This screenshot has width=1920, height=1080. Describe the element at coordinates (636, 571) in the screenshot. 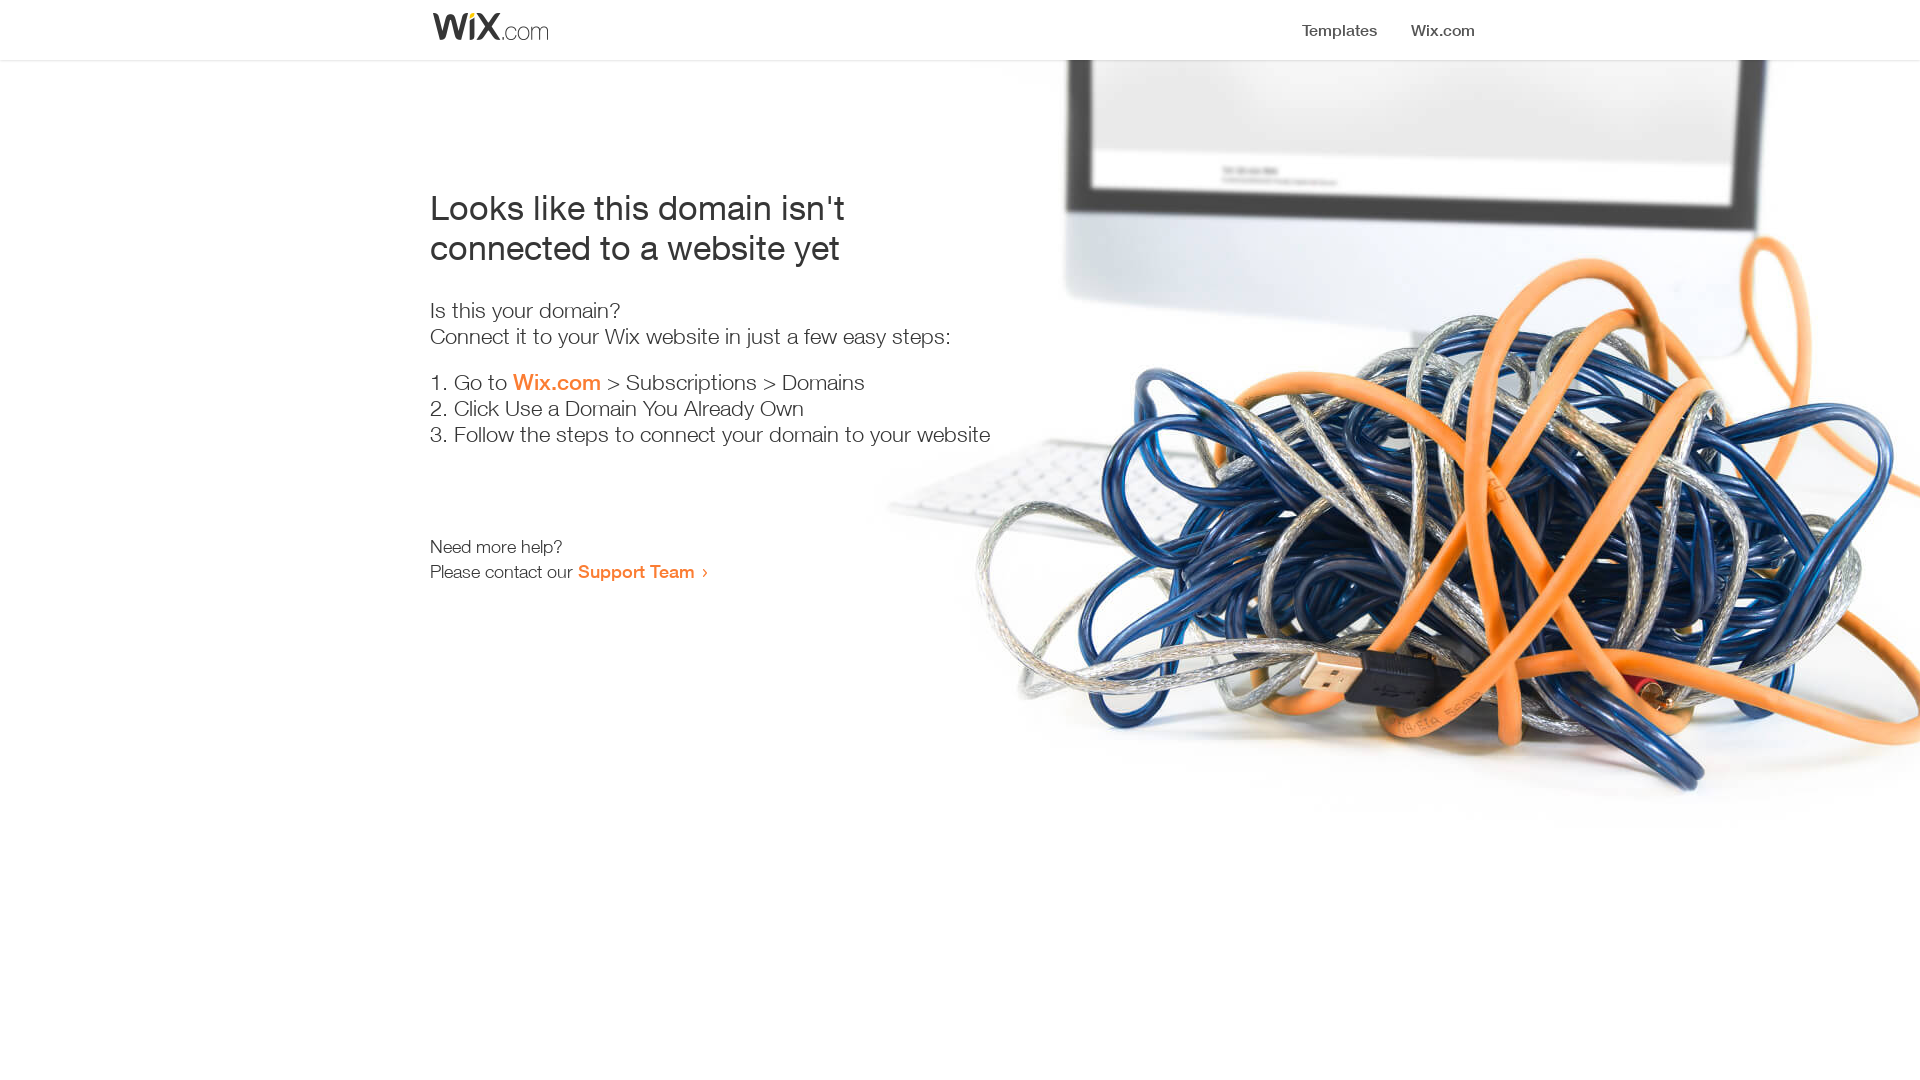

I see `Support Team` at that location.